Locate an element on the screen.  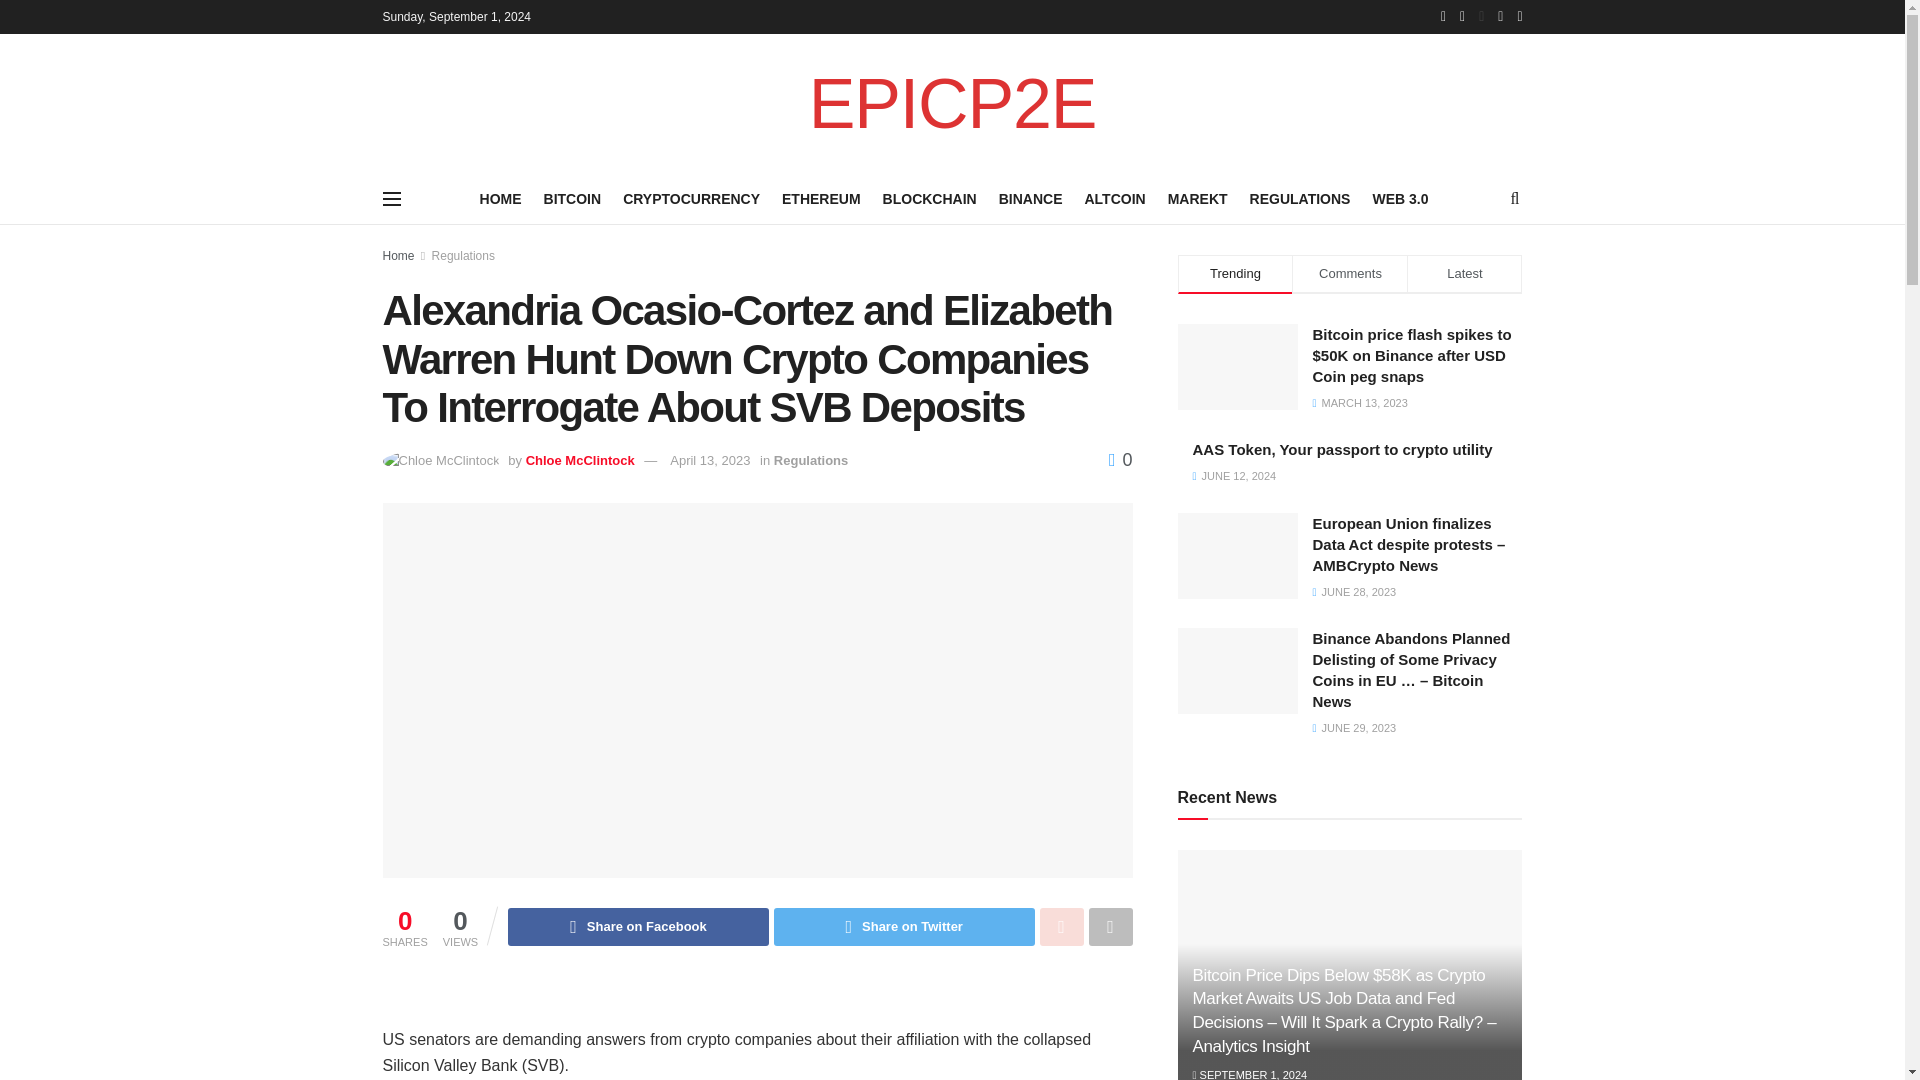
EPICP2E is located at coordinates (952, 104).